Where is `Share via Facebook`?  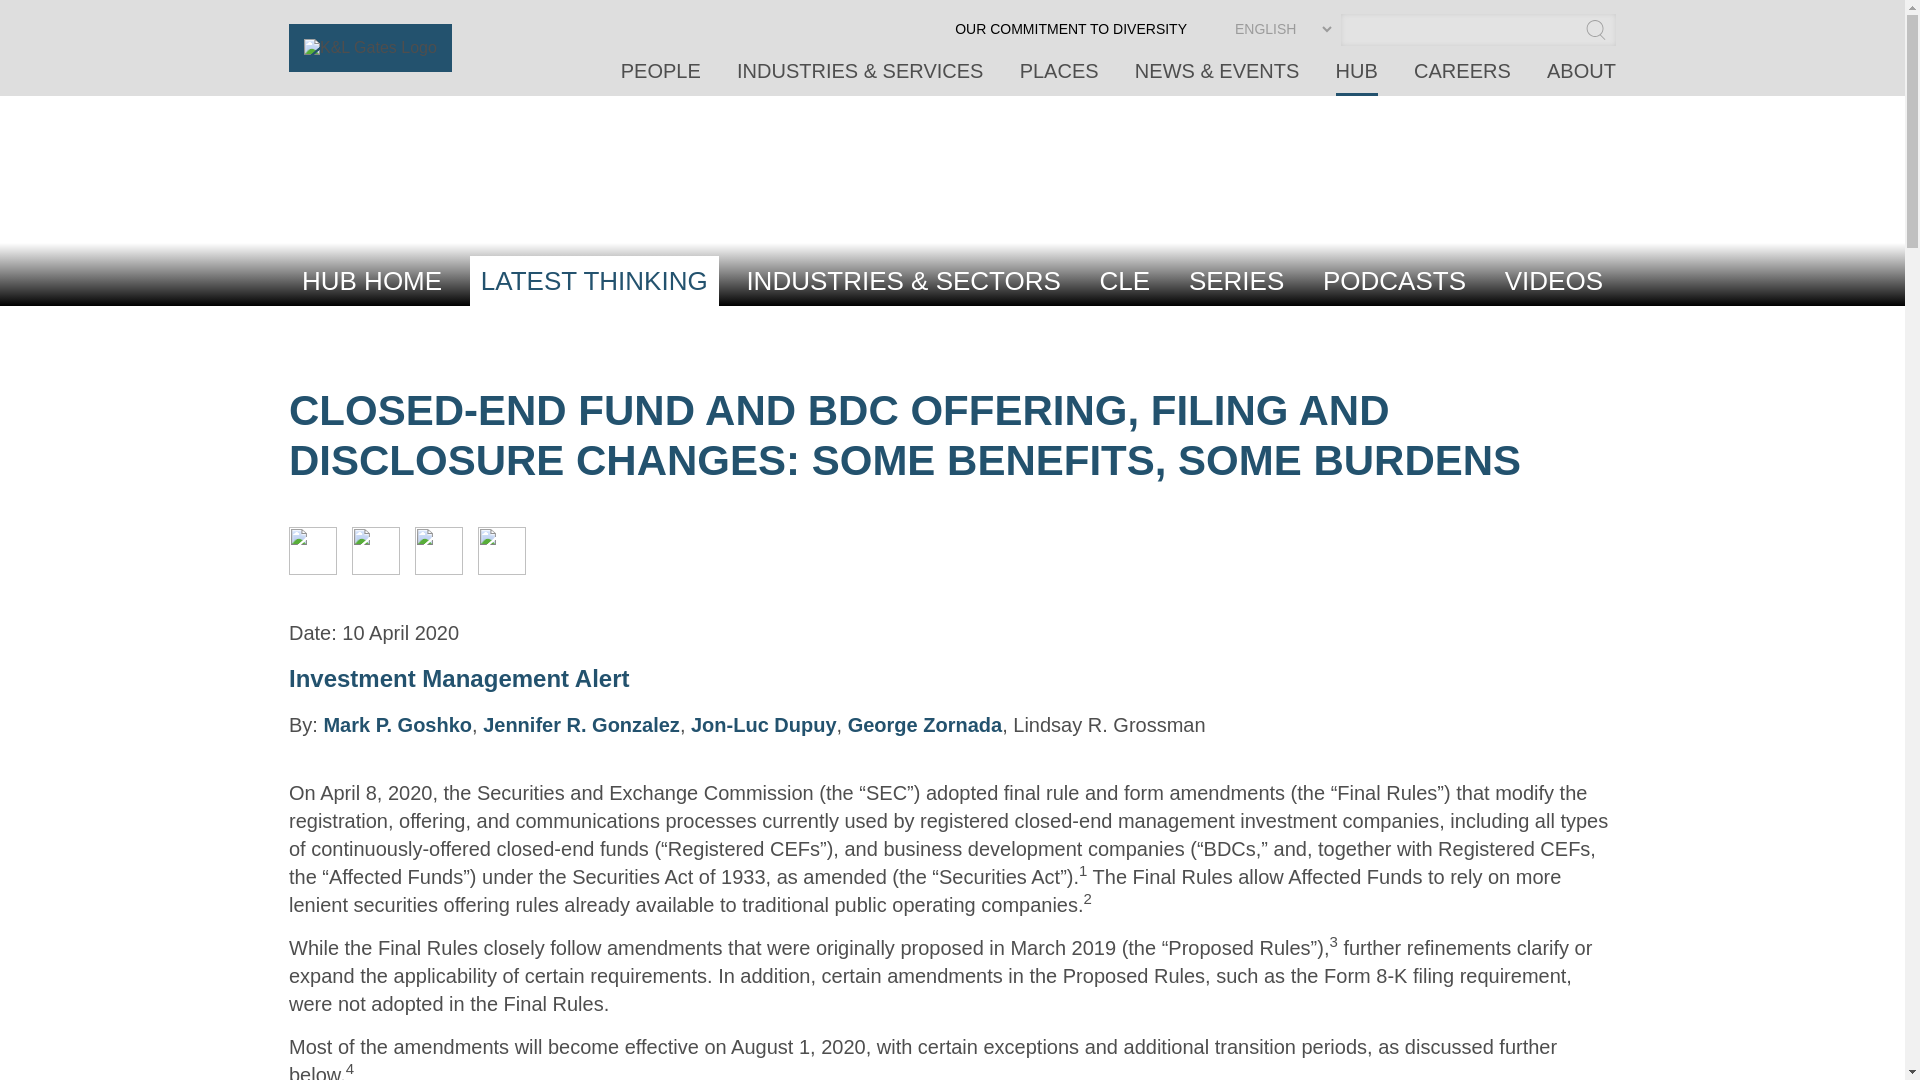 Share via Facebook is located at coordinates (438, 568).